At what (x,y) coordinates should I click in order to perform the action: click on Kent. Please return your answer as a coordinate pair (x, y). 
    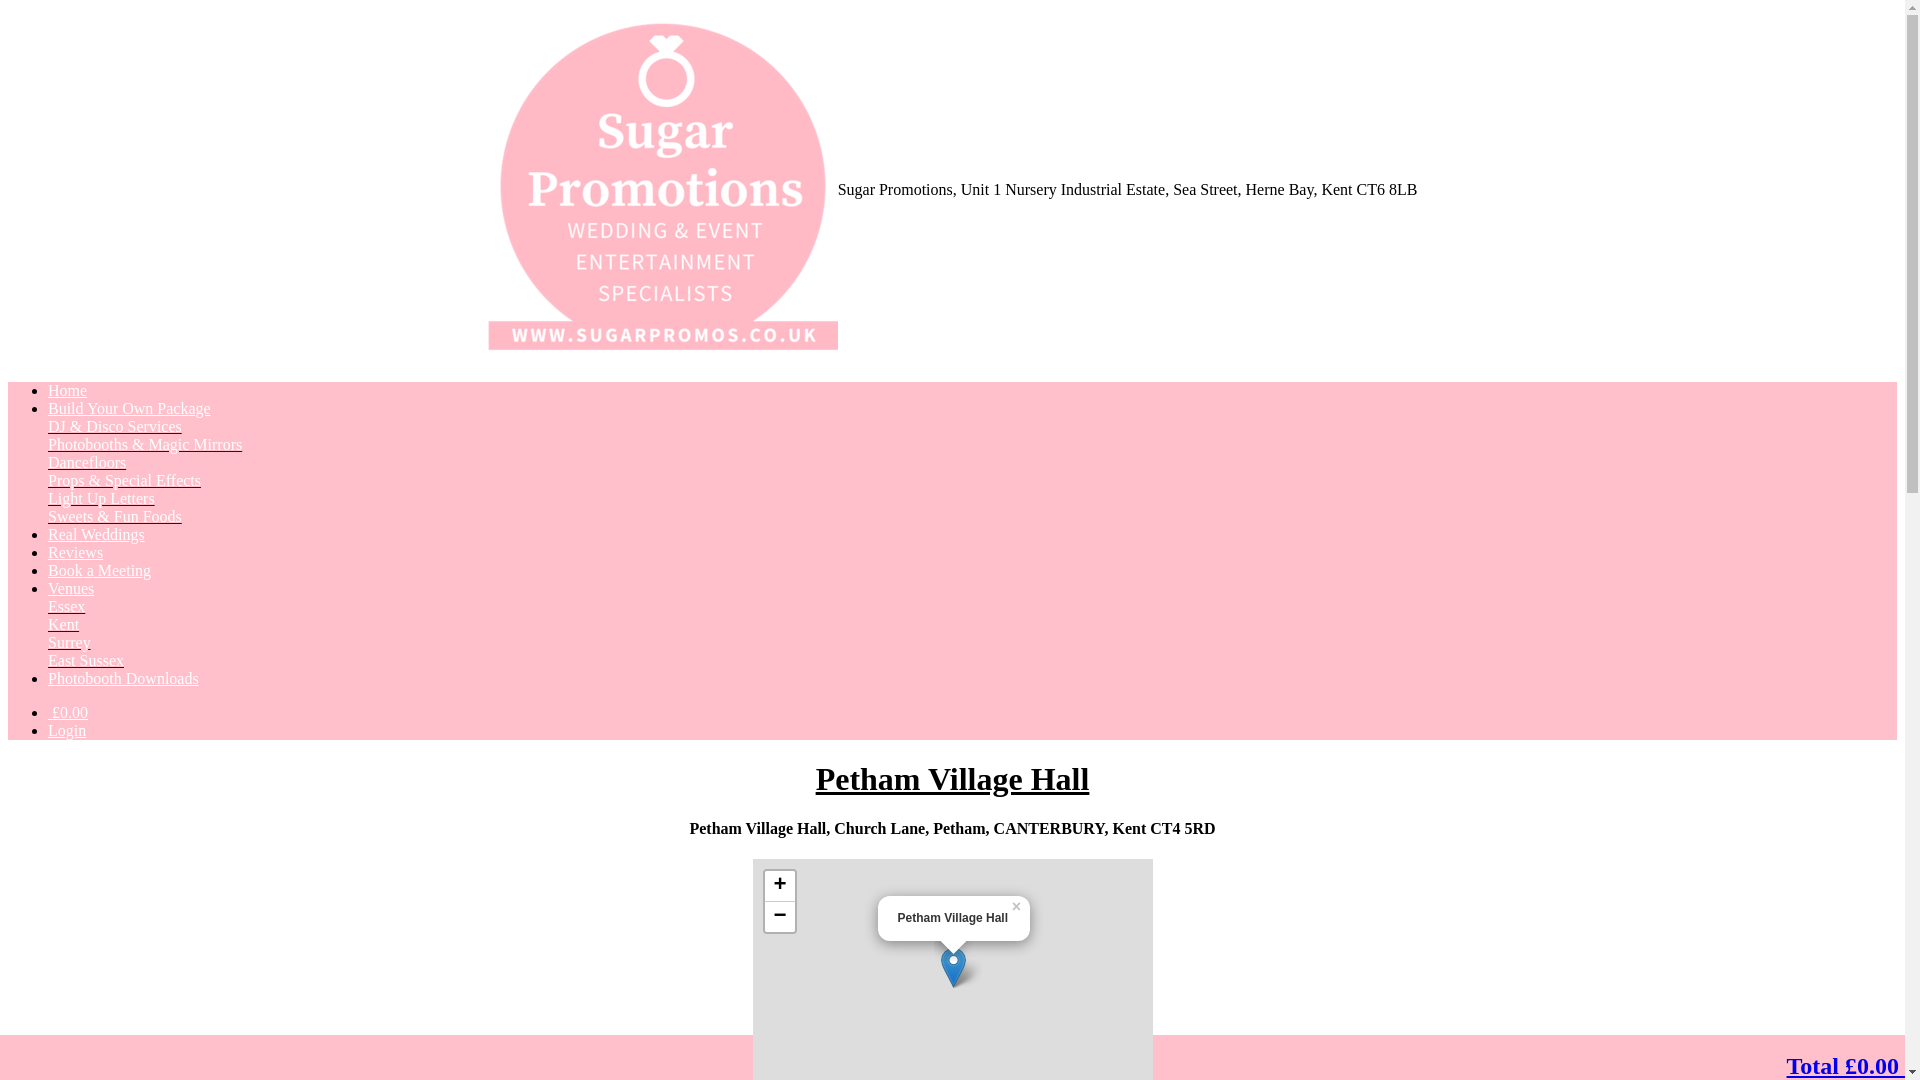
    Looking at the image, I should click on (63, 624).